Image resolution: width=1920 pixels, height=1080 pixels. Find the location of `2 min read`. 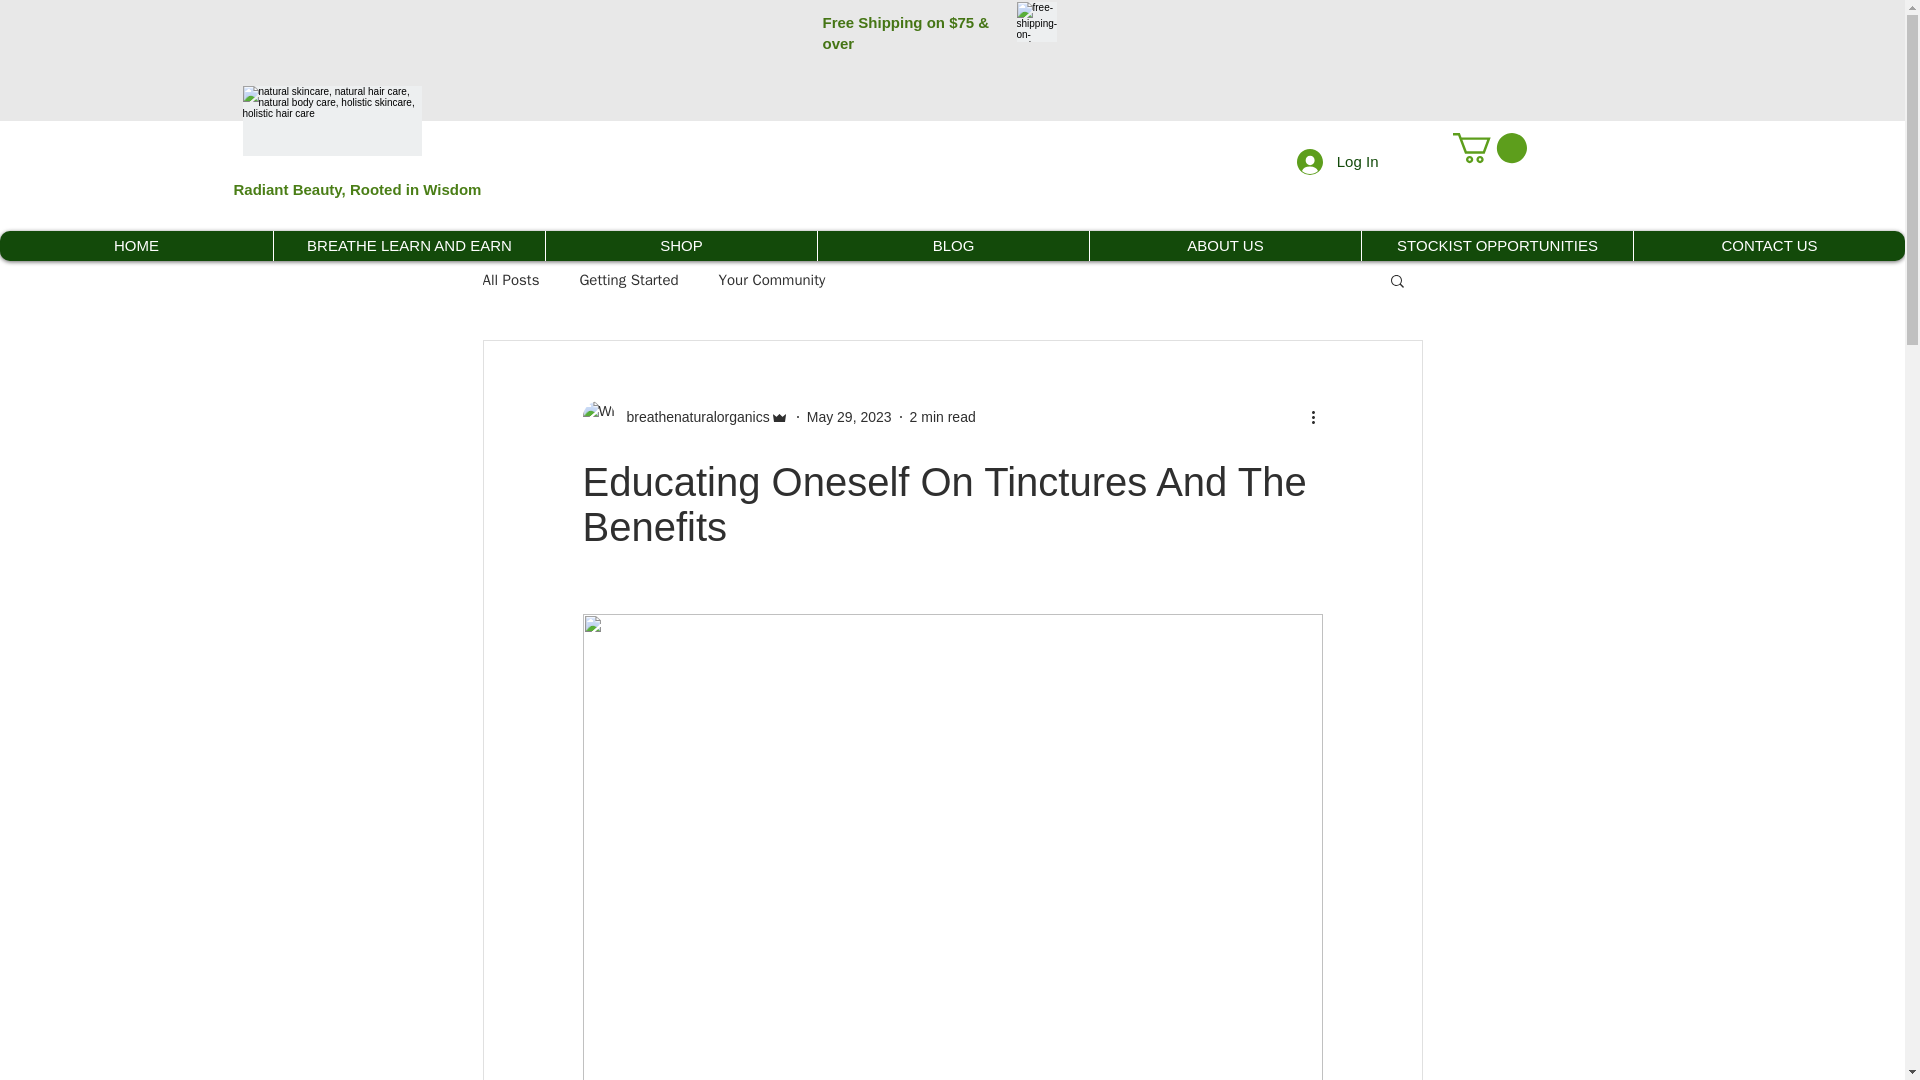

2 min read is located at coordinates (942, 416).